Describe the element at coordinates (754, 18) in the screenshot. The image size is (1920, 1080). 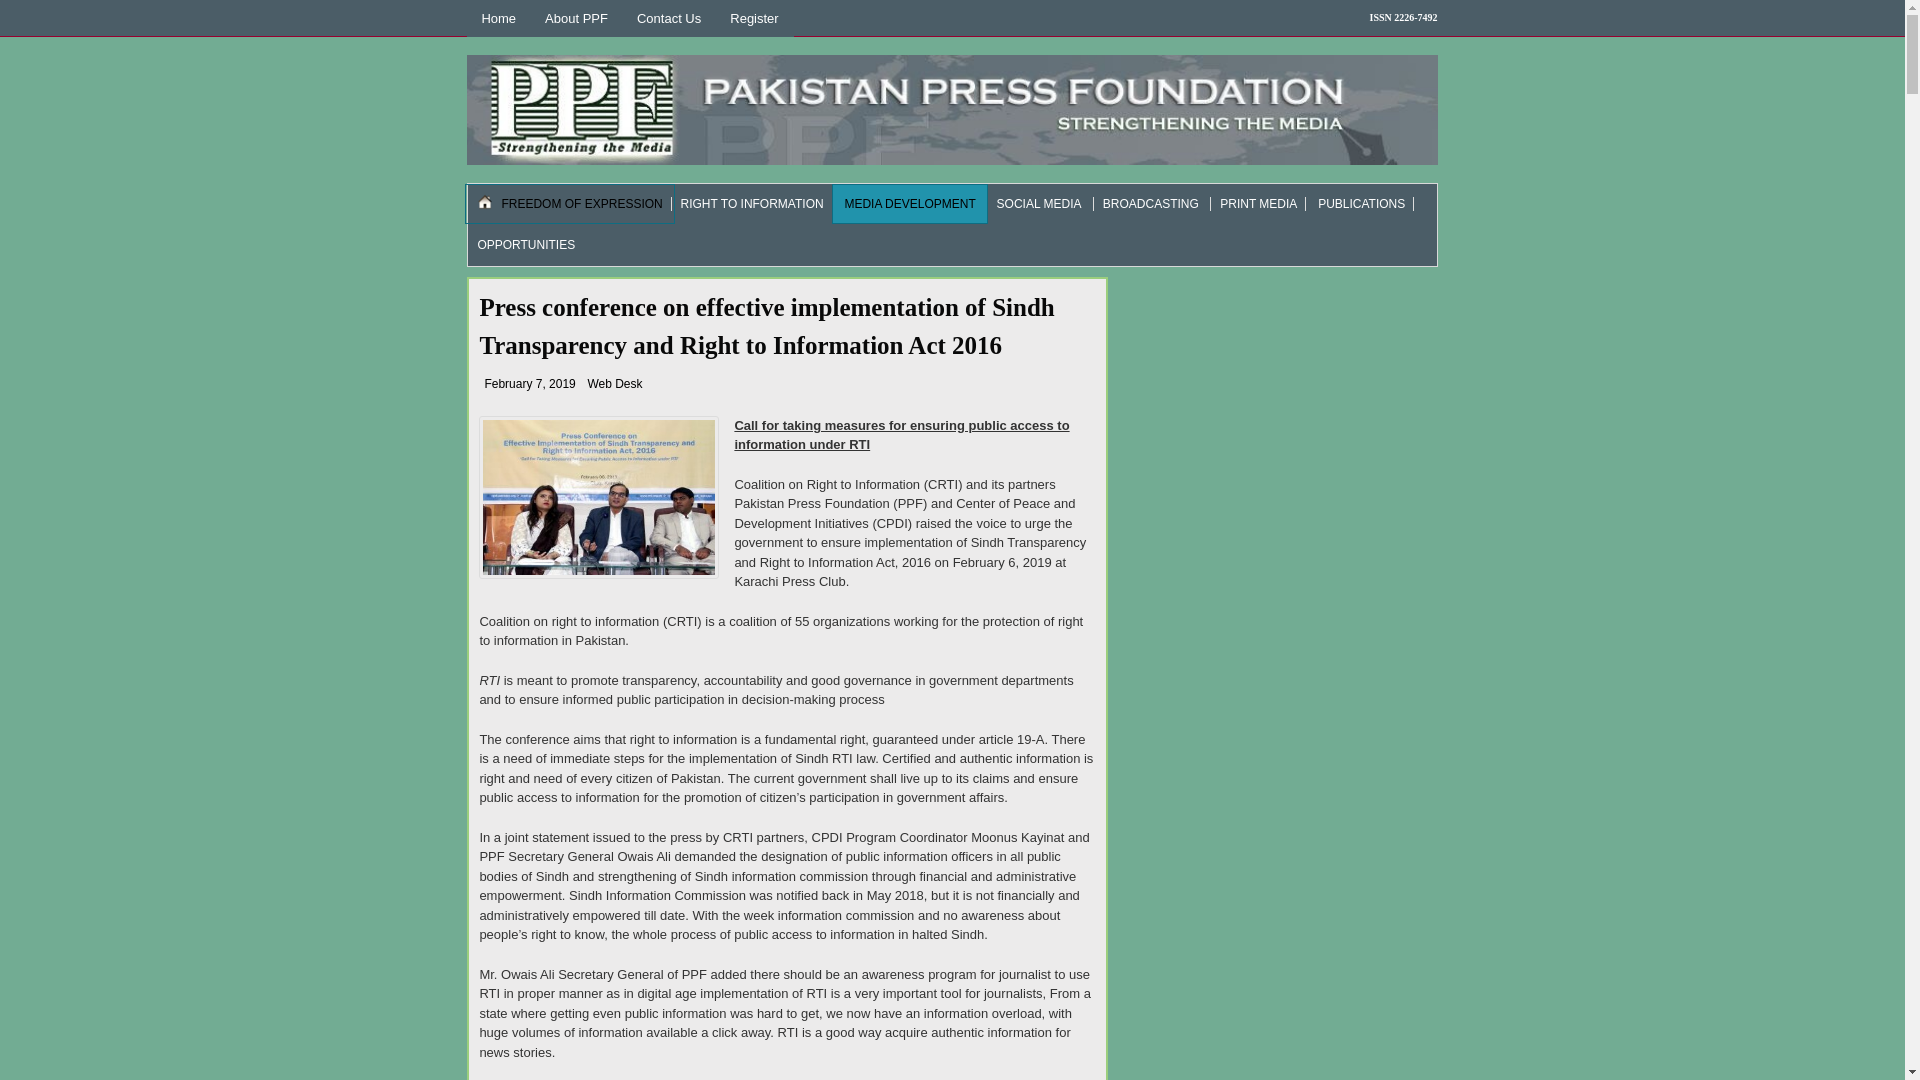
I see `Register` at that location.